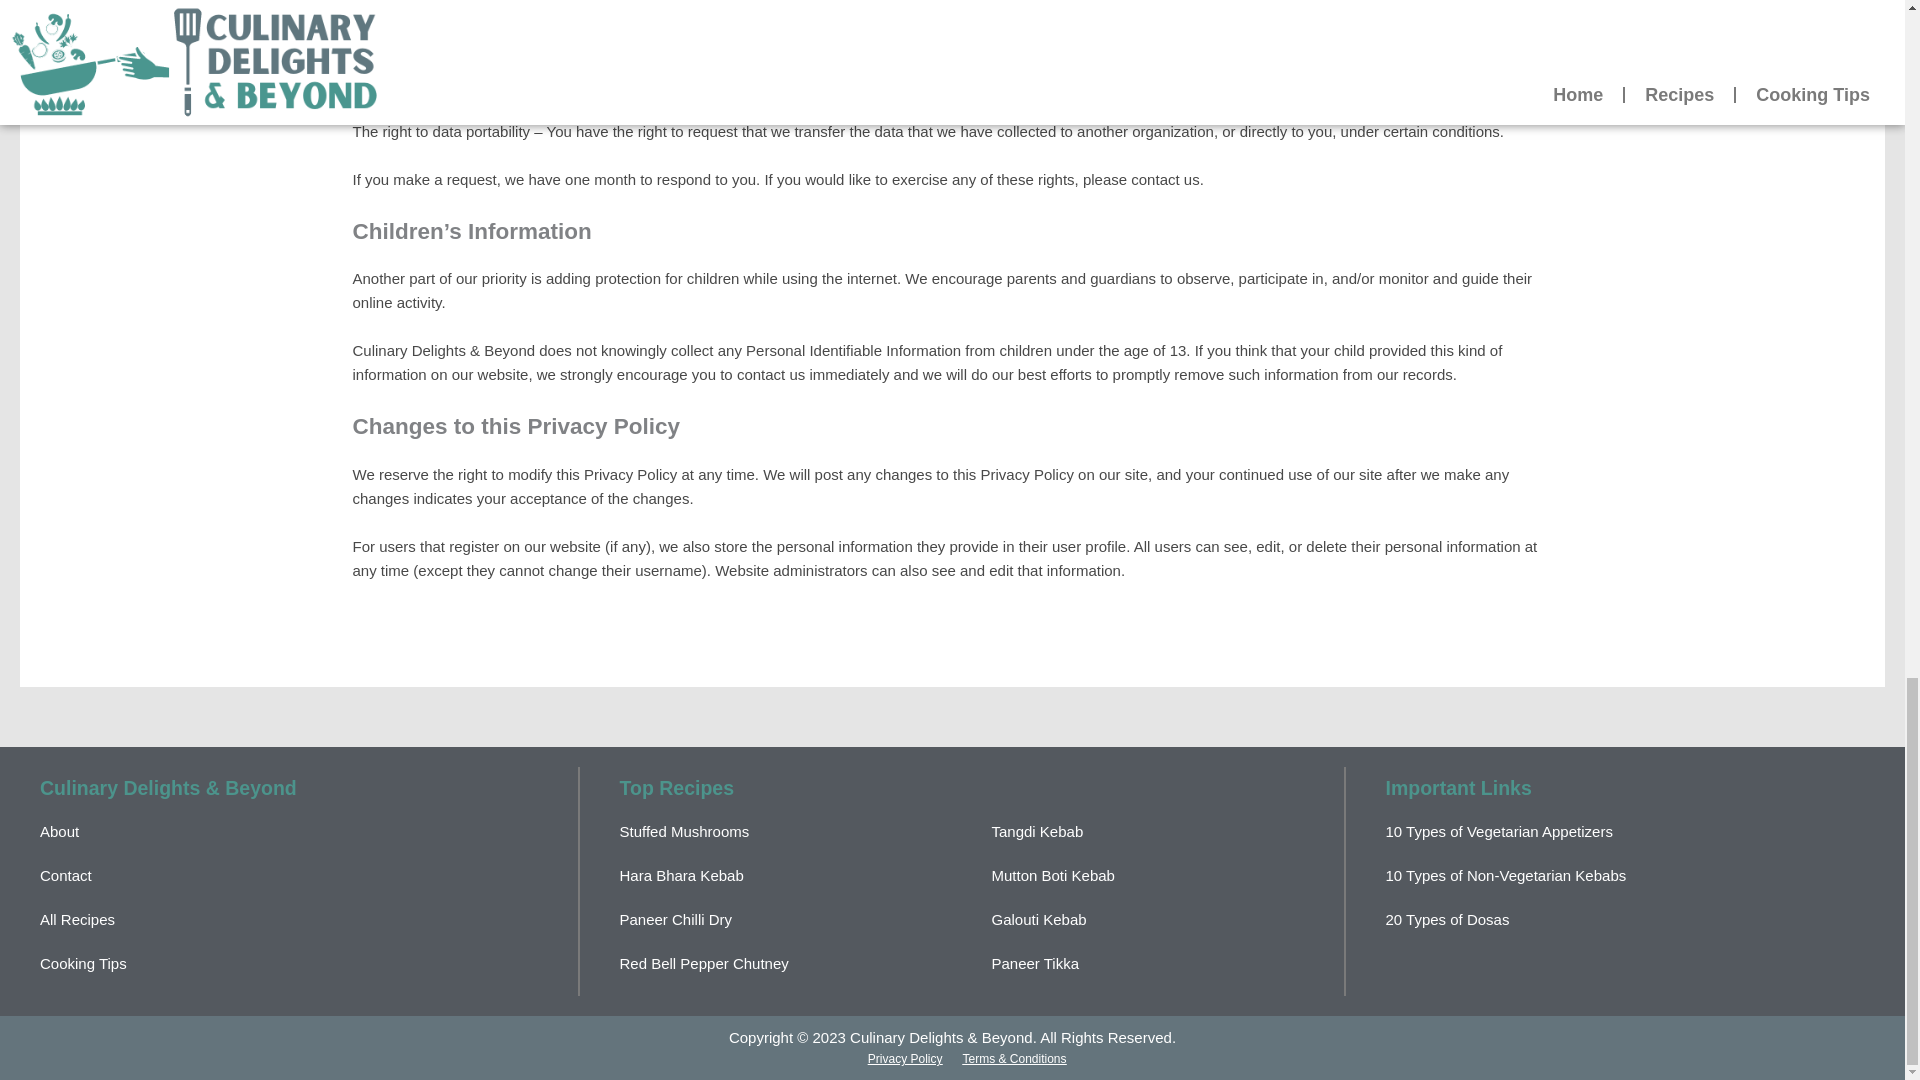  Describe the element at coordinates (685, 831) in the screenshot. I see `Stuffed Mushrooms` at that location.